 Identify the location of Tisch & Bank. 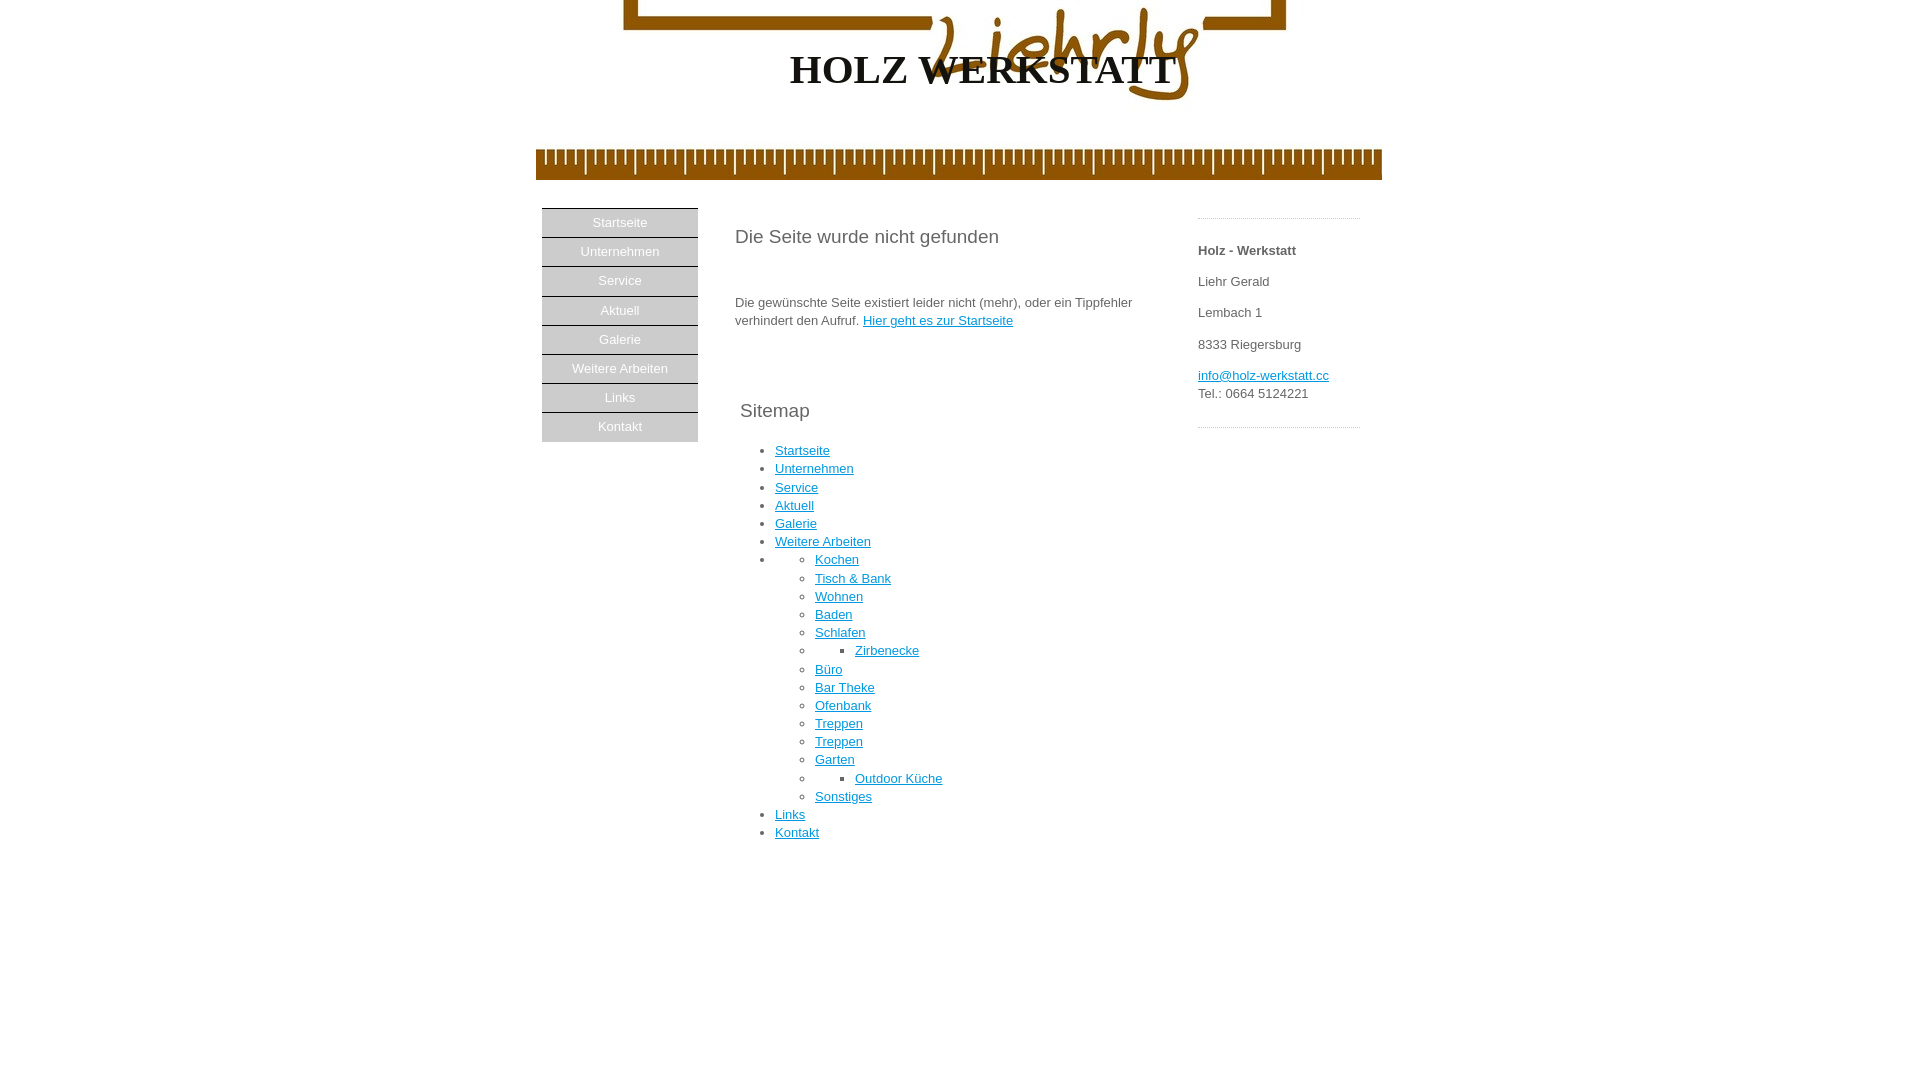
(853, 578).